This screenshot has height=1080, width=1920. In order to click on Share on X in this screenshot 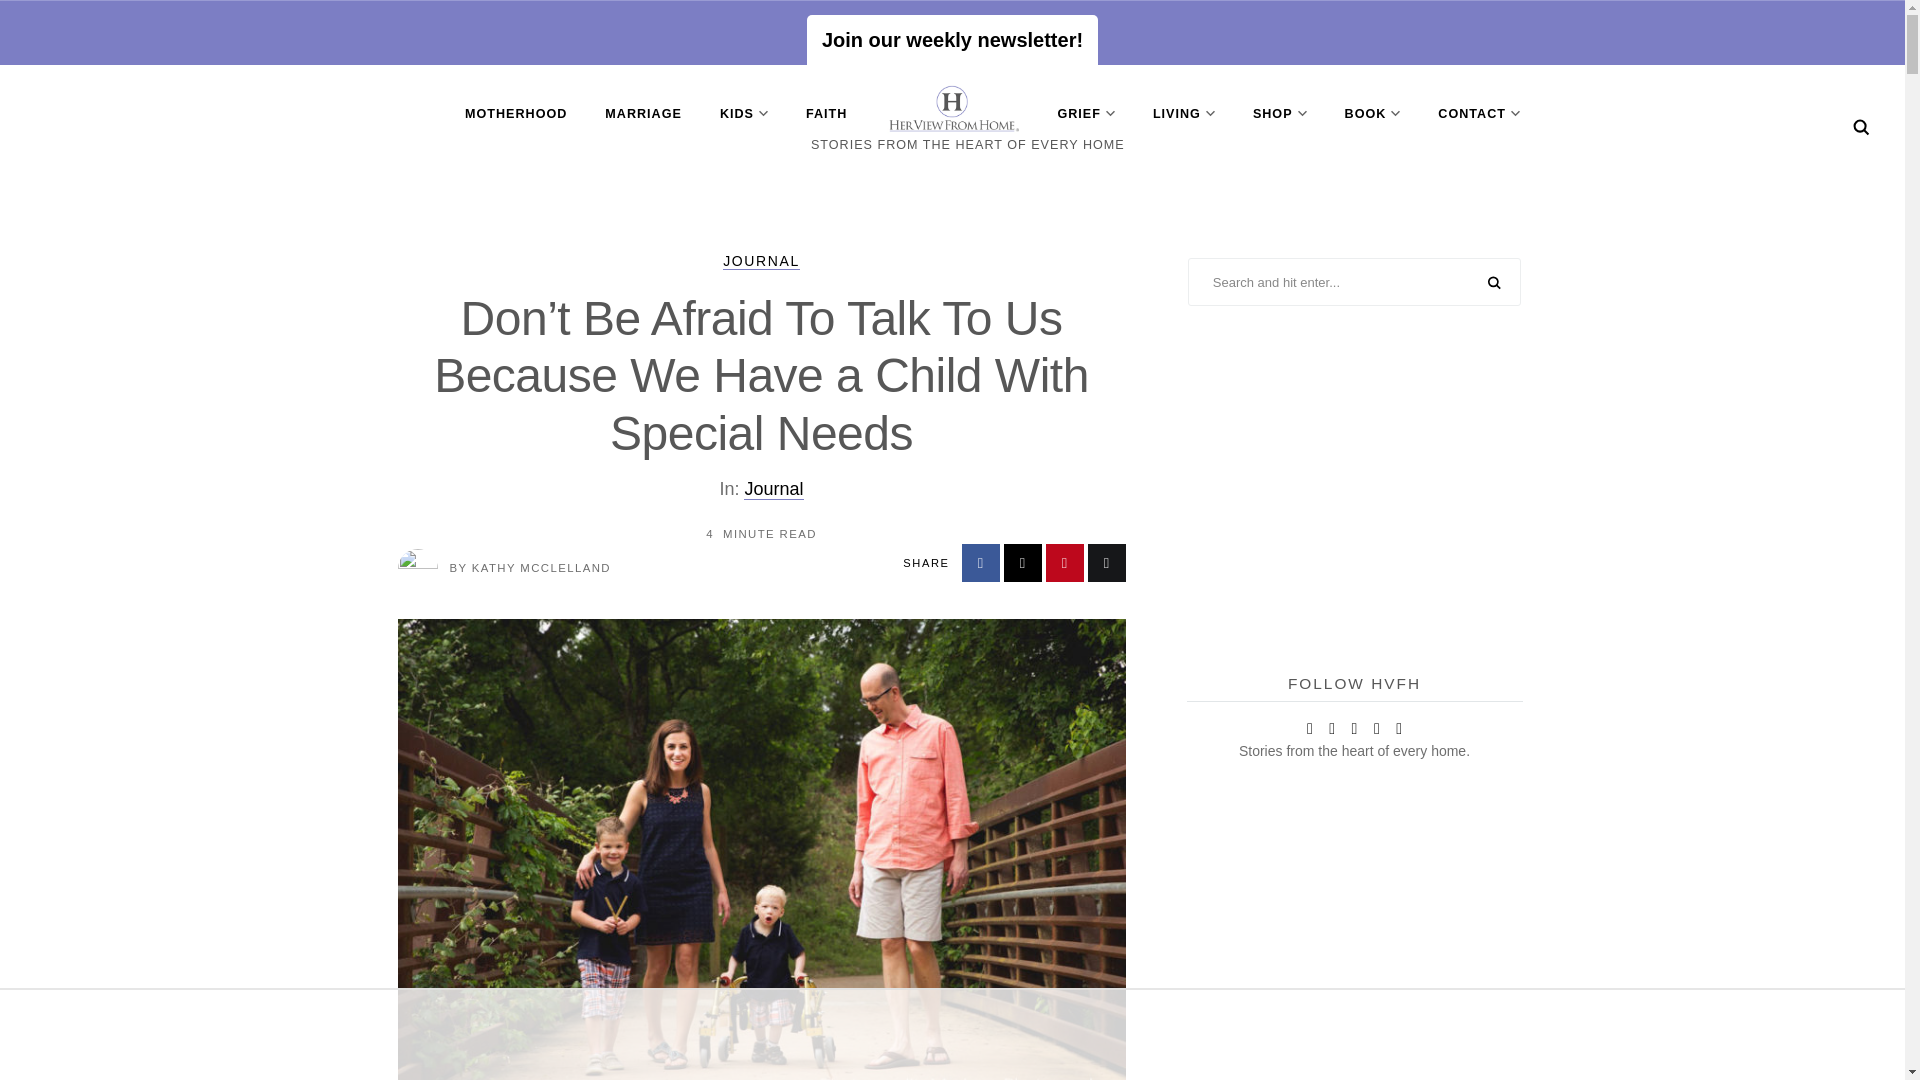, I will do `click(1023, 563)`.